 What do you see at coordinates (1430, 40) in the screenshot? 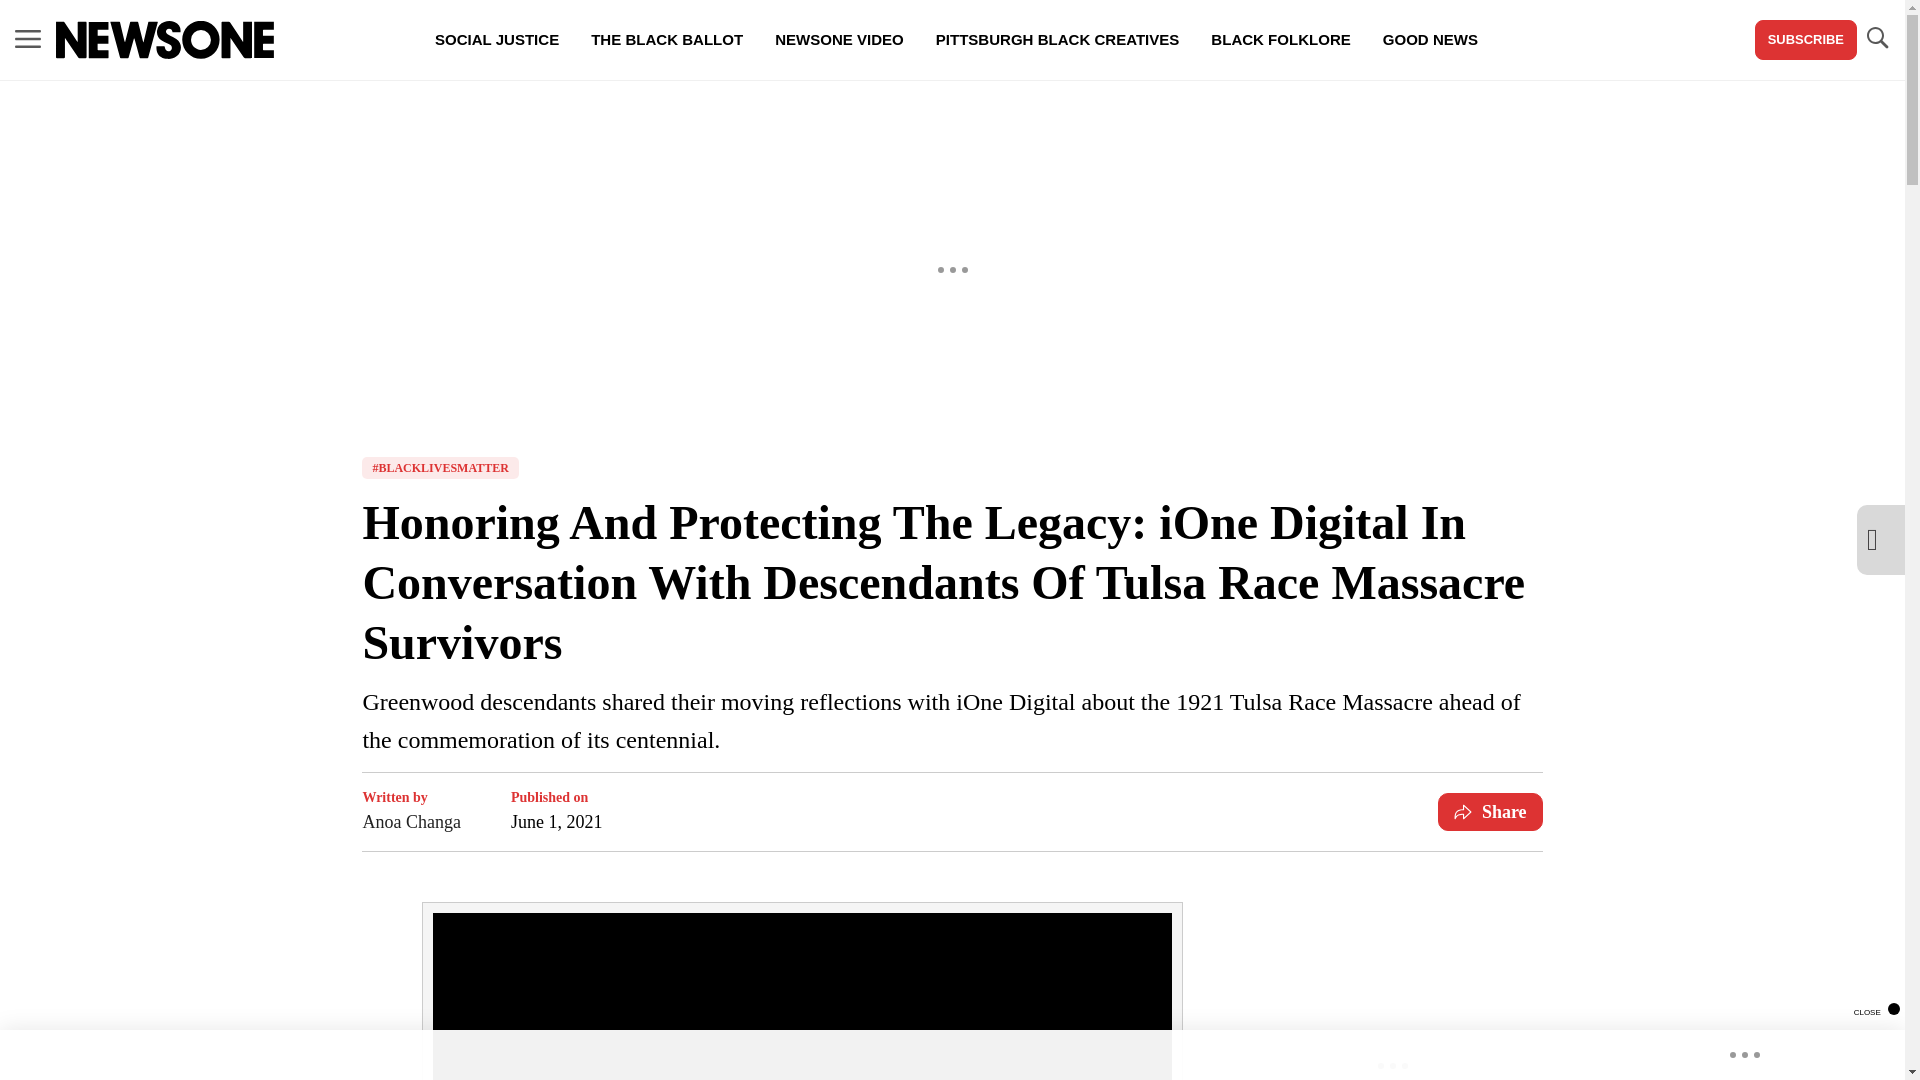
I see `GOOD NEWS` at bounding box center [1430, 40].